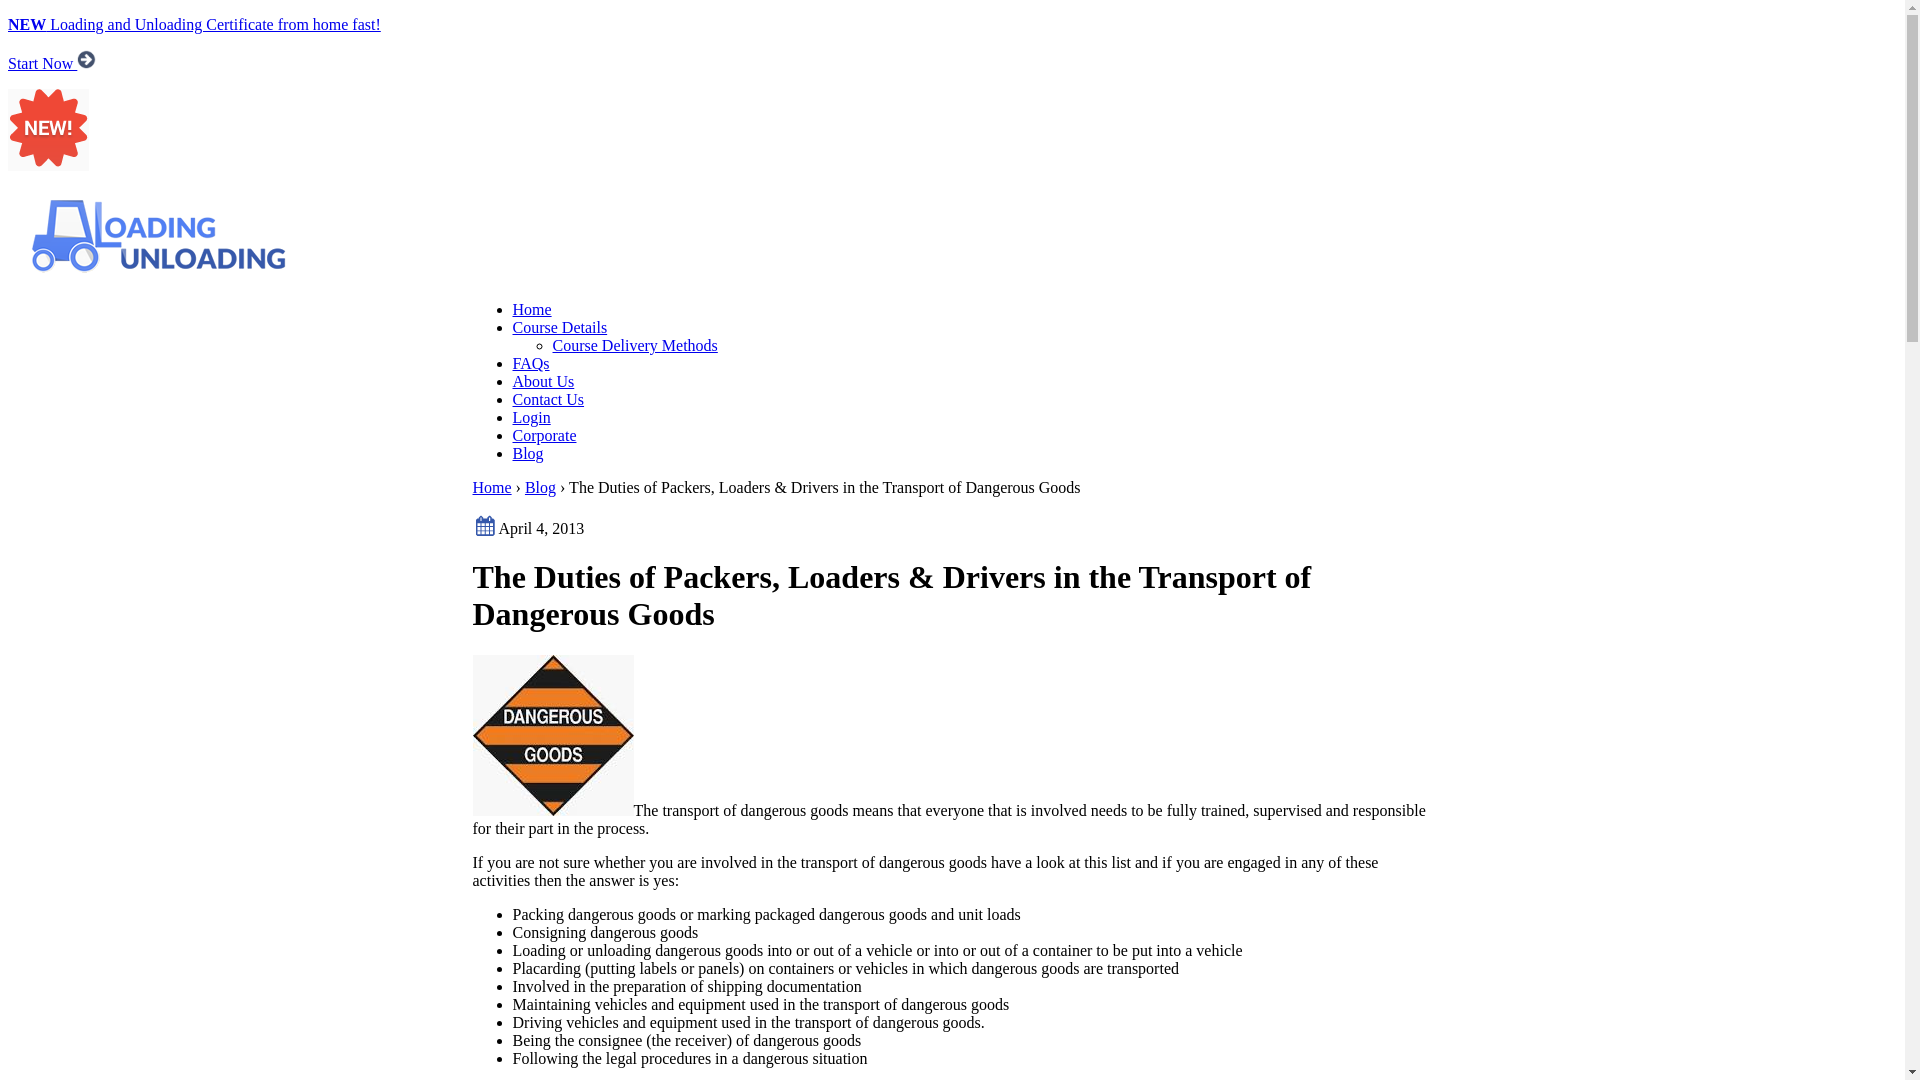 This screenshot has width=1920, height=1080. Describe the element at coordinates (528, 454) in the screenshot. I see `Blog` at that location.